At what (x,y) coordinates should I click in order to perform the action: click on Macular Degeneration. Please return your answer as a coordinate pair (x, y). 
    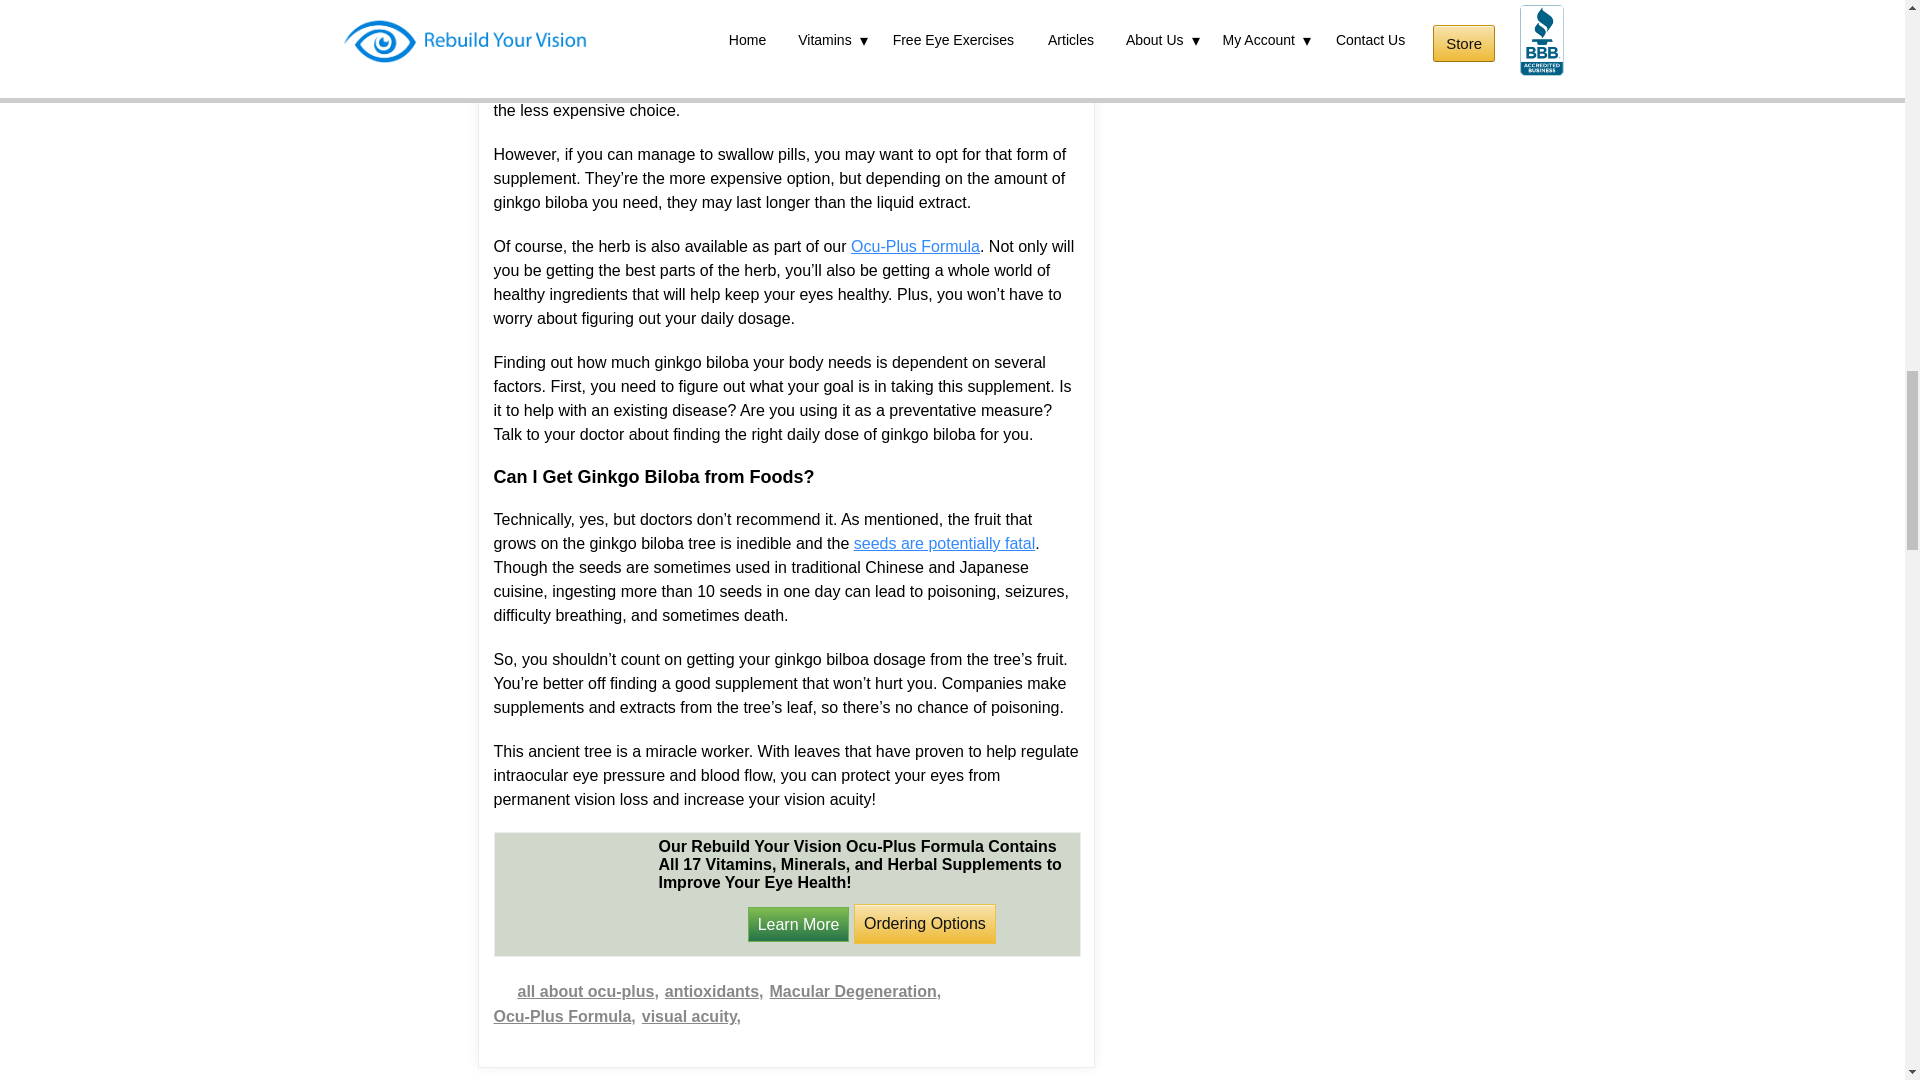
    Looking at the image, I should click on (856, 992).